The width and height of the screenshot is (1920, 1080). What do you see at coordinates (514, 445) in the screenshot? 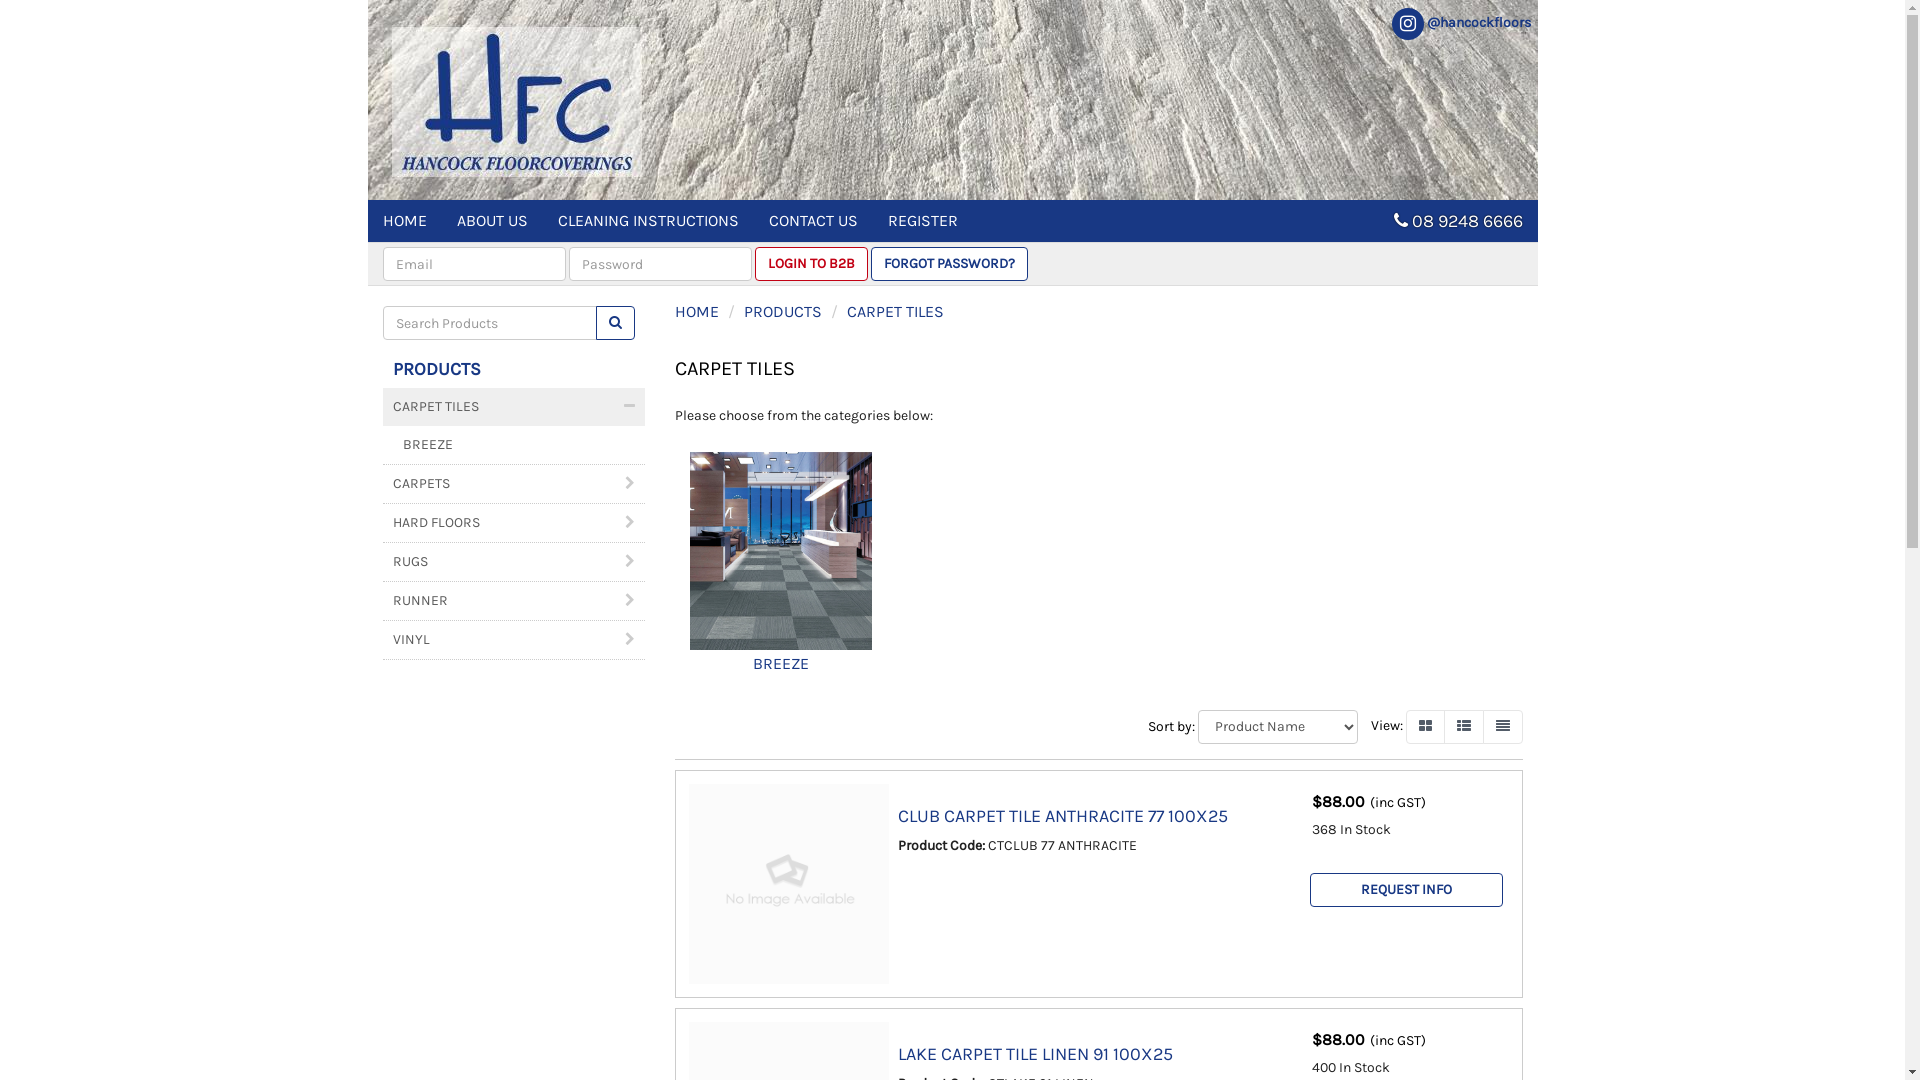
I see `BREEZE` at bounding box center [514, 445].